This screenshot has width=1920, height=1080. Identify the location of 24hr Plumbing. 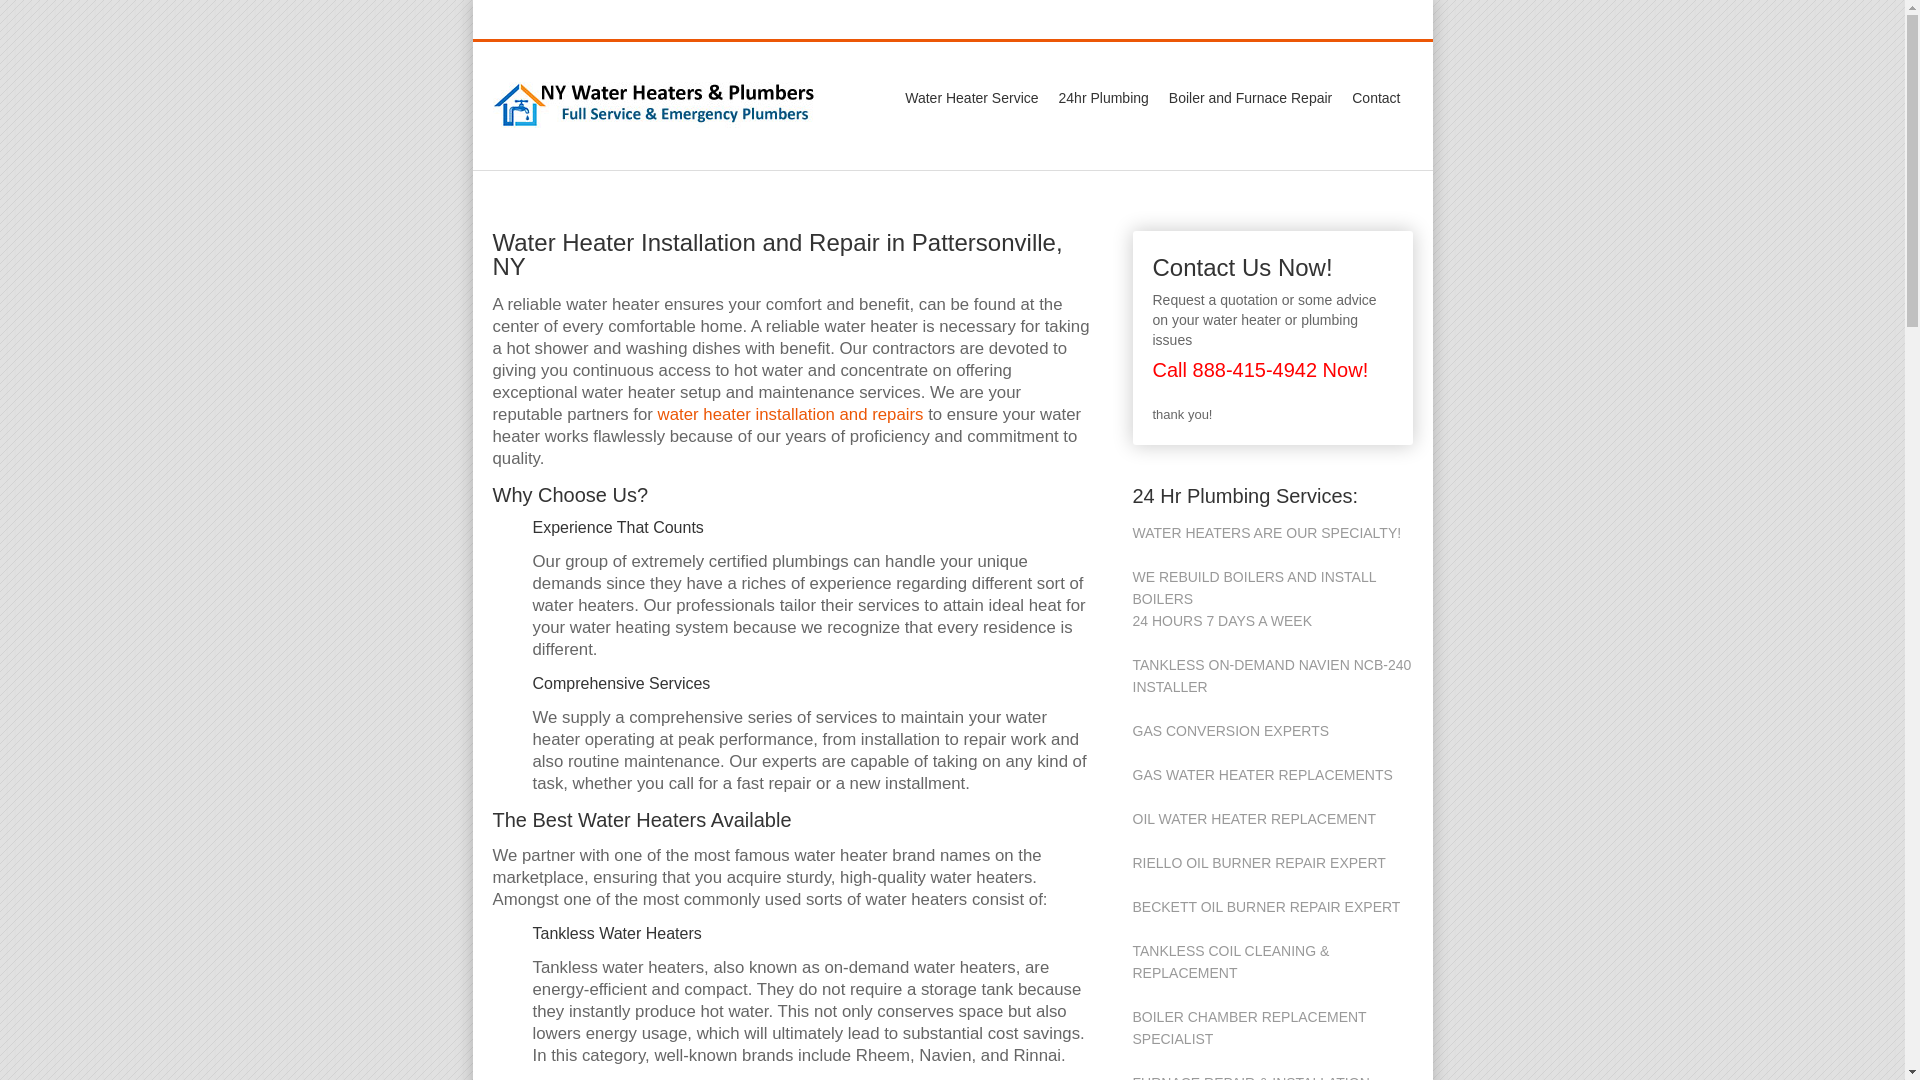
(1104, 98).